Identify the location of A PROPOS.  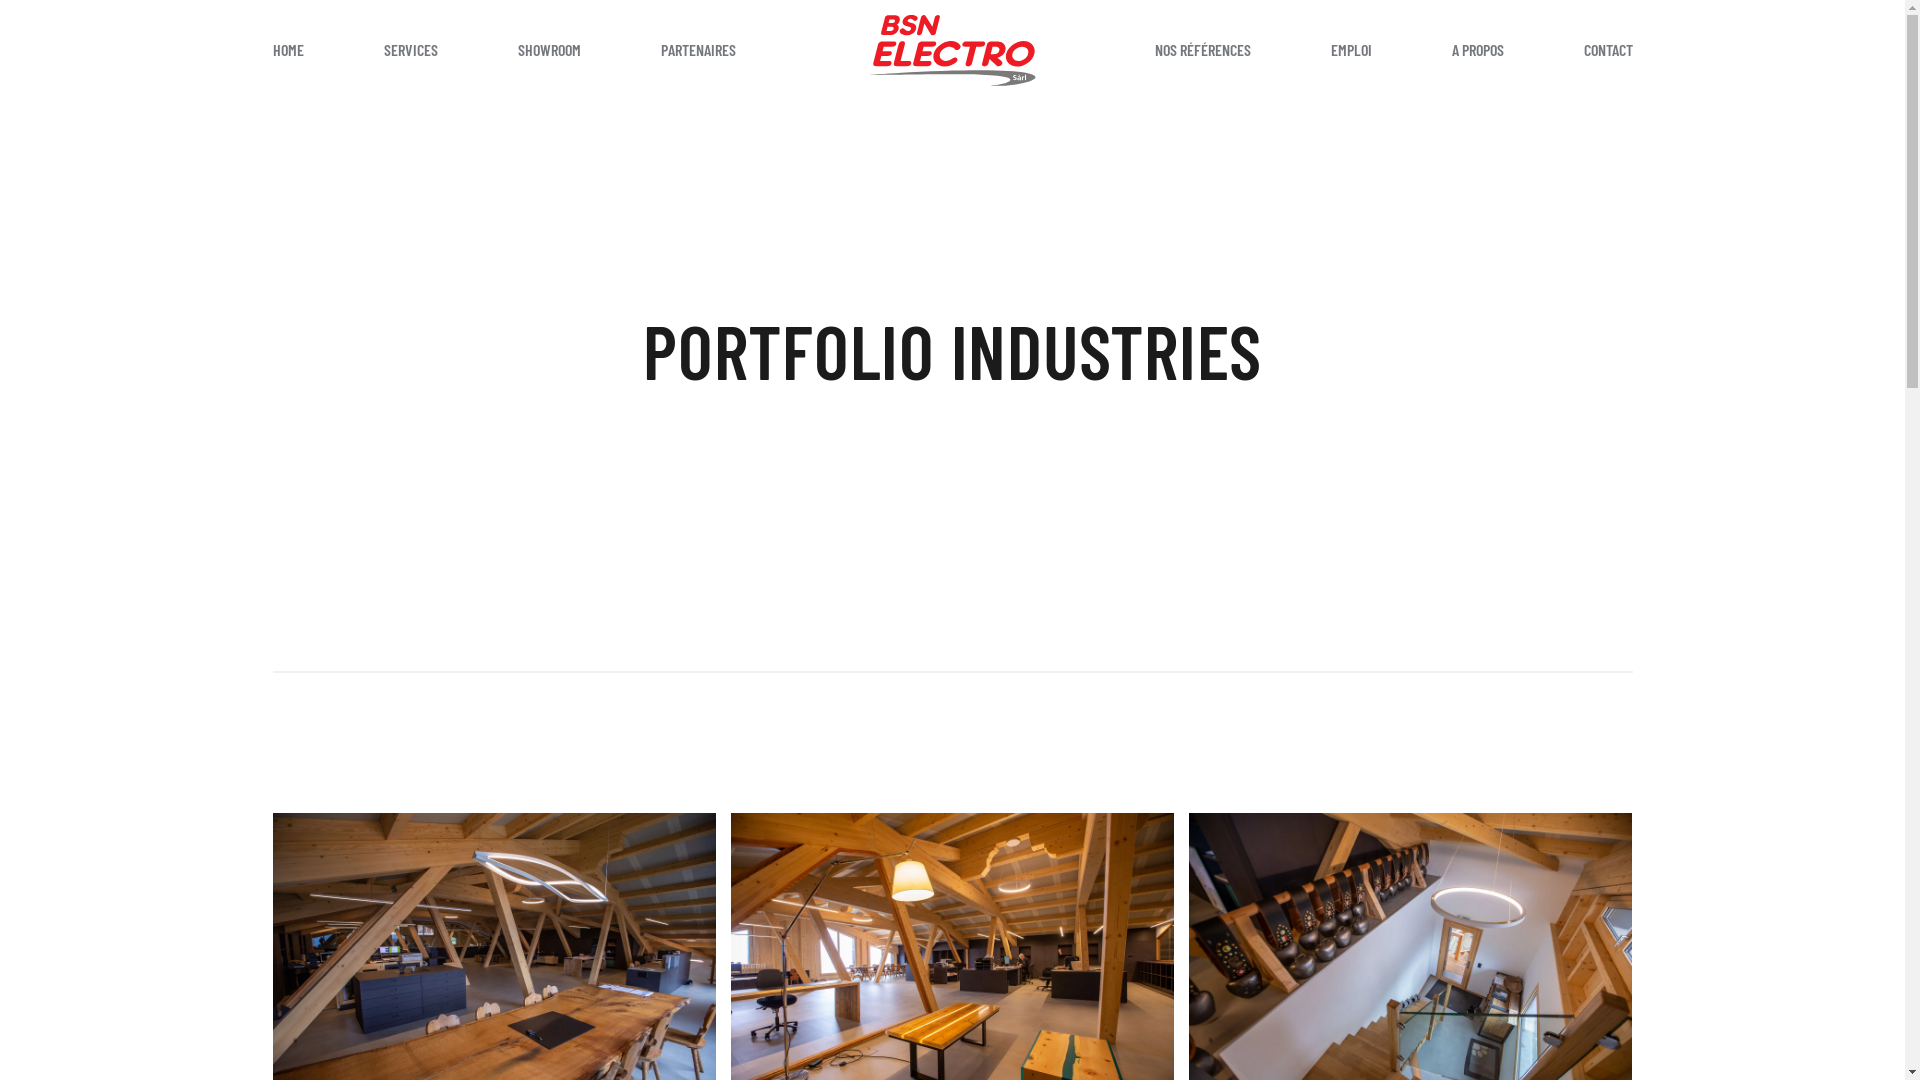
(1478, 50).